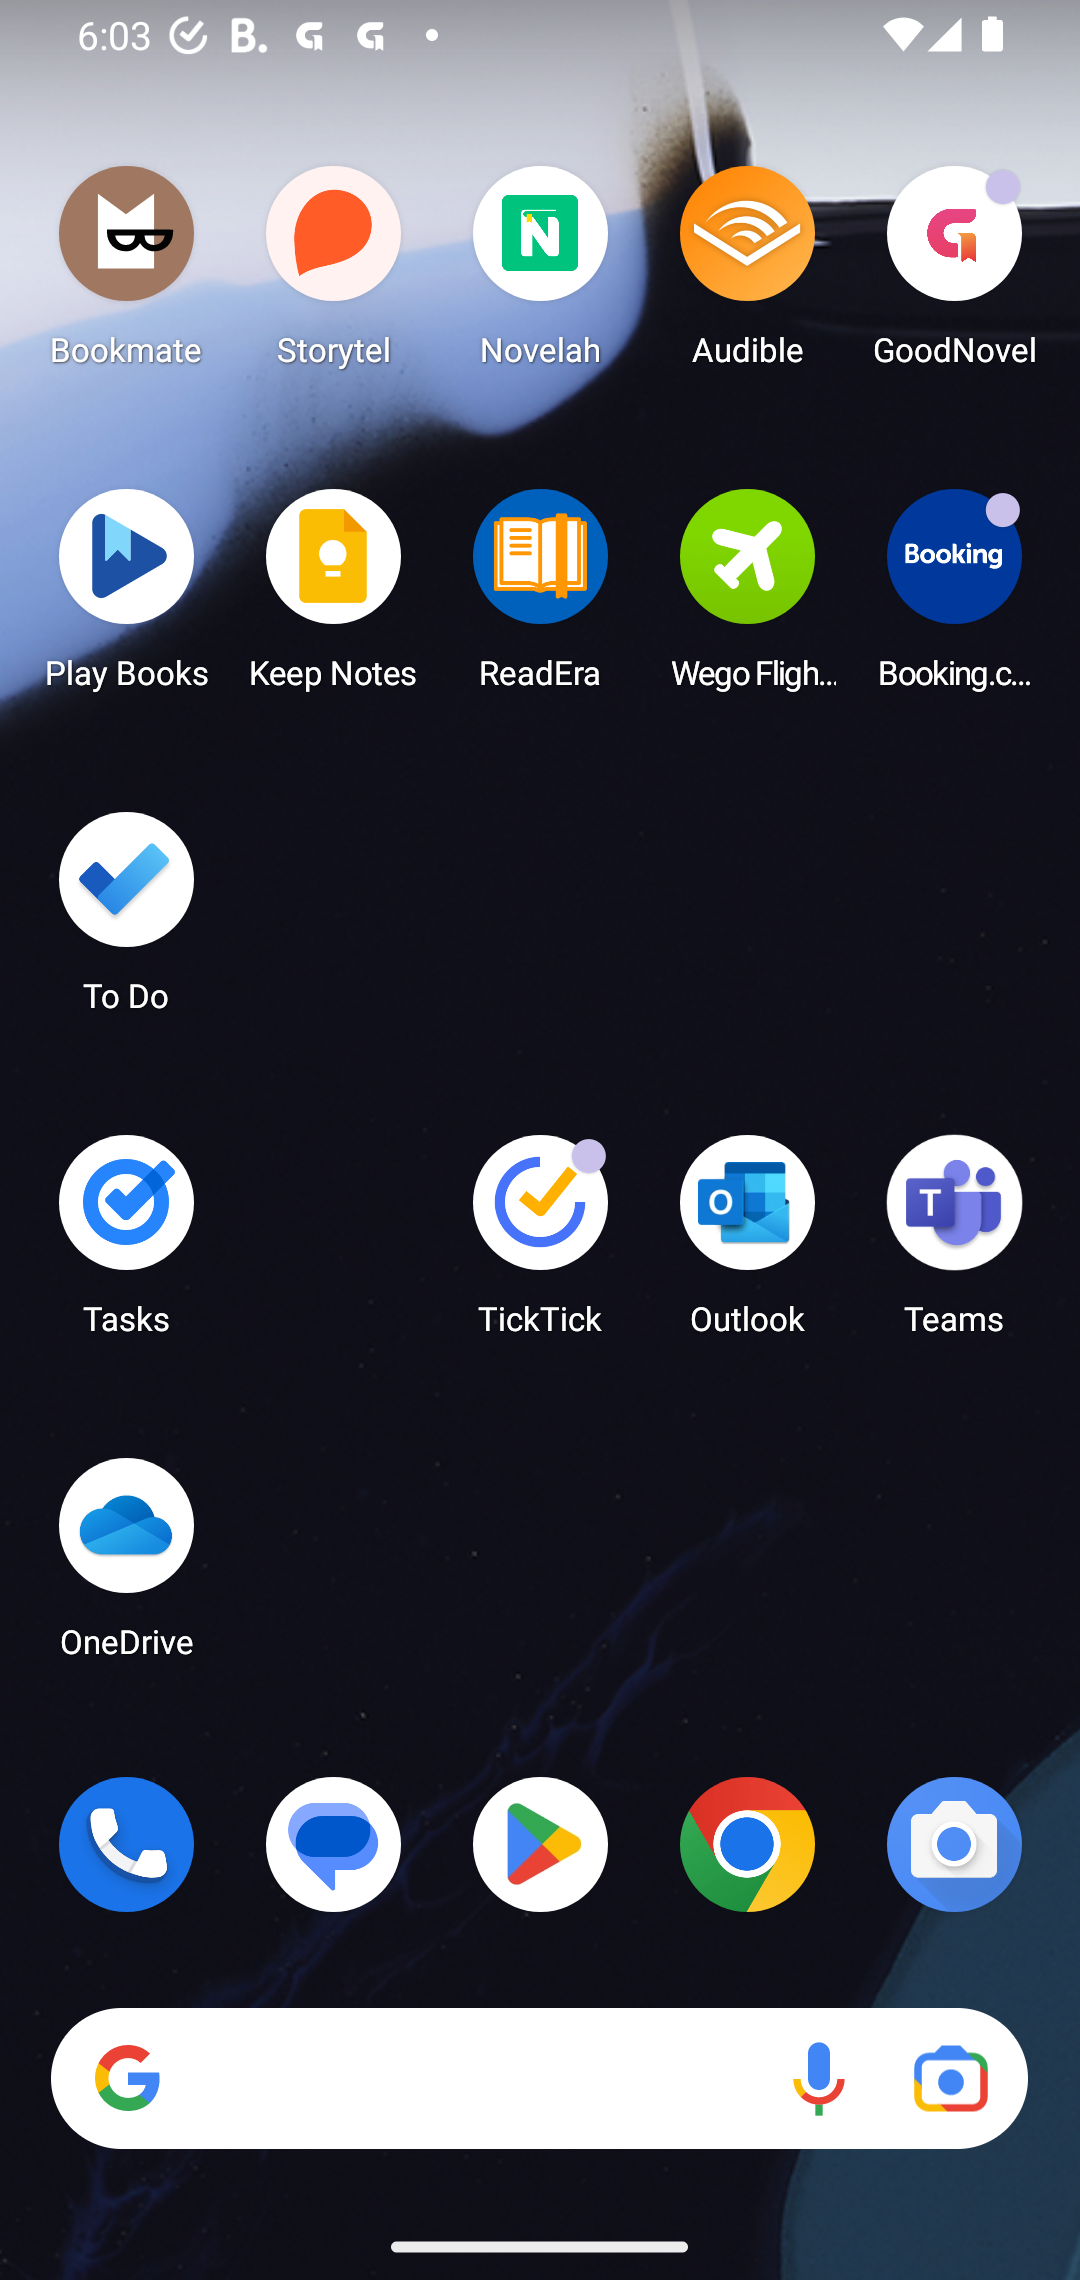 This screenshot has width=1080, height=2280. Describe the element at coordinates (126, 1244) in the screenshot. I see `Tasks` at that location.